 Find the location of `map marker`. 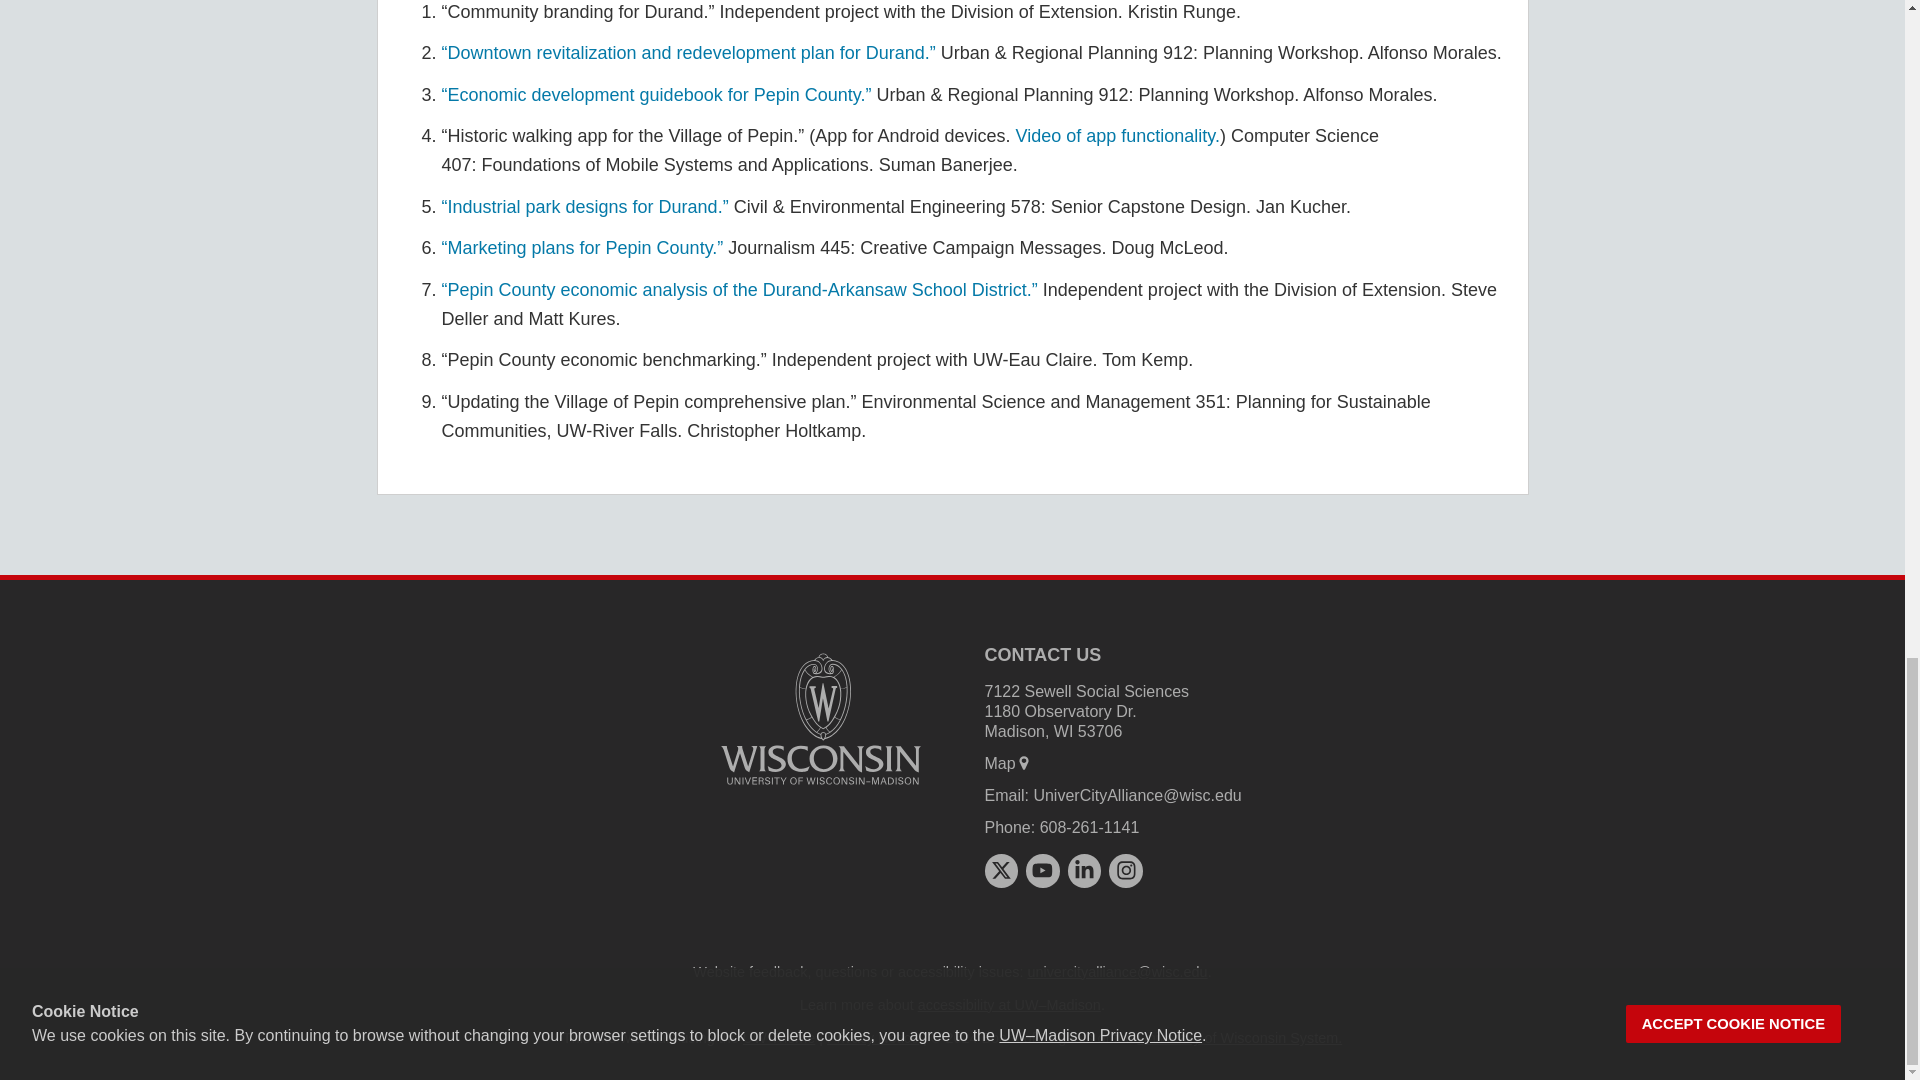

map marker is located at coordinates (1024, 762).